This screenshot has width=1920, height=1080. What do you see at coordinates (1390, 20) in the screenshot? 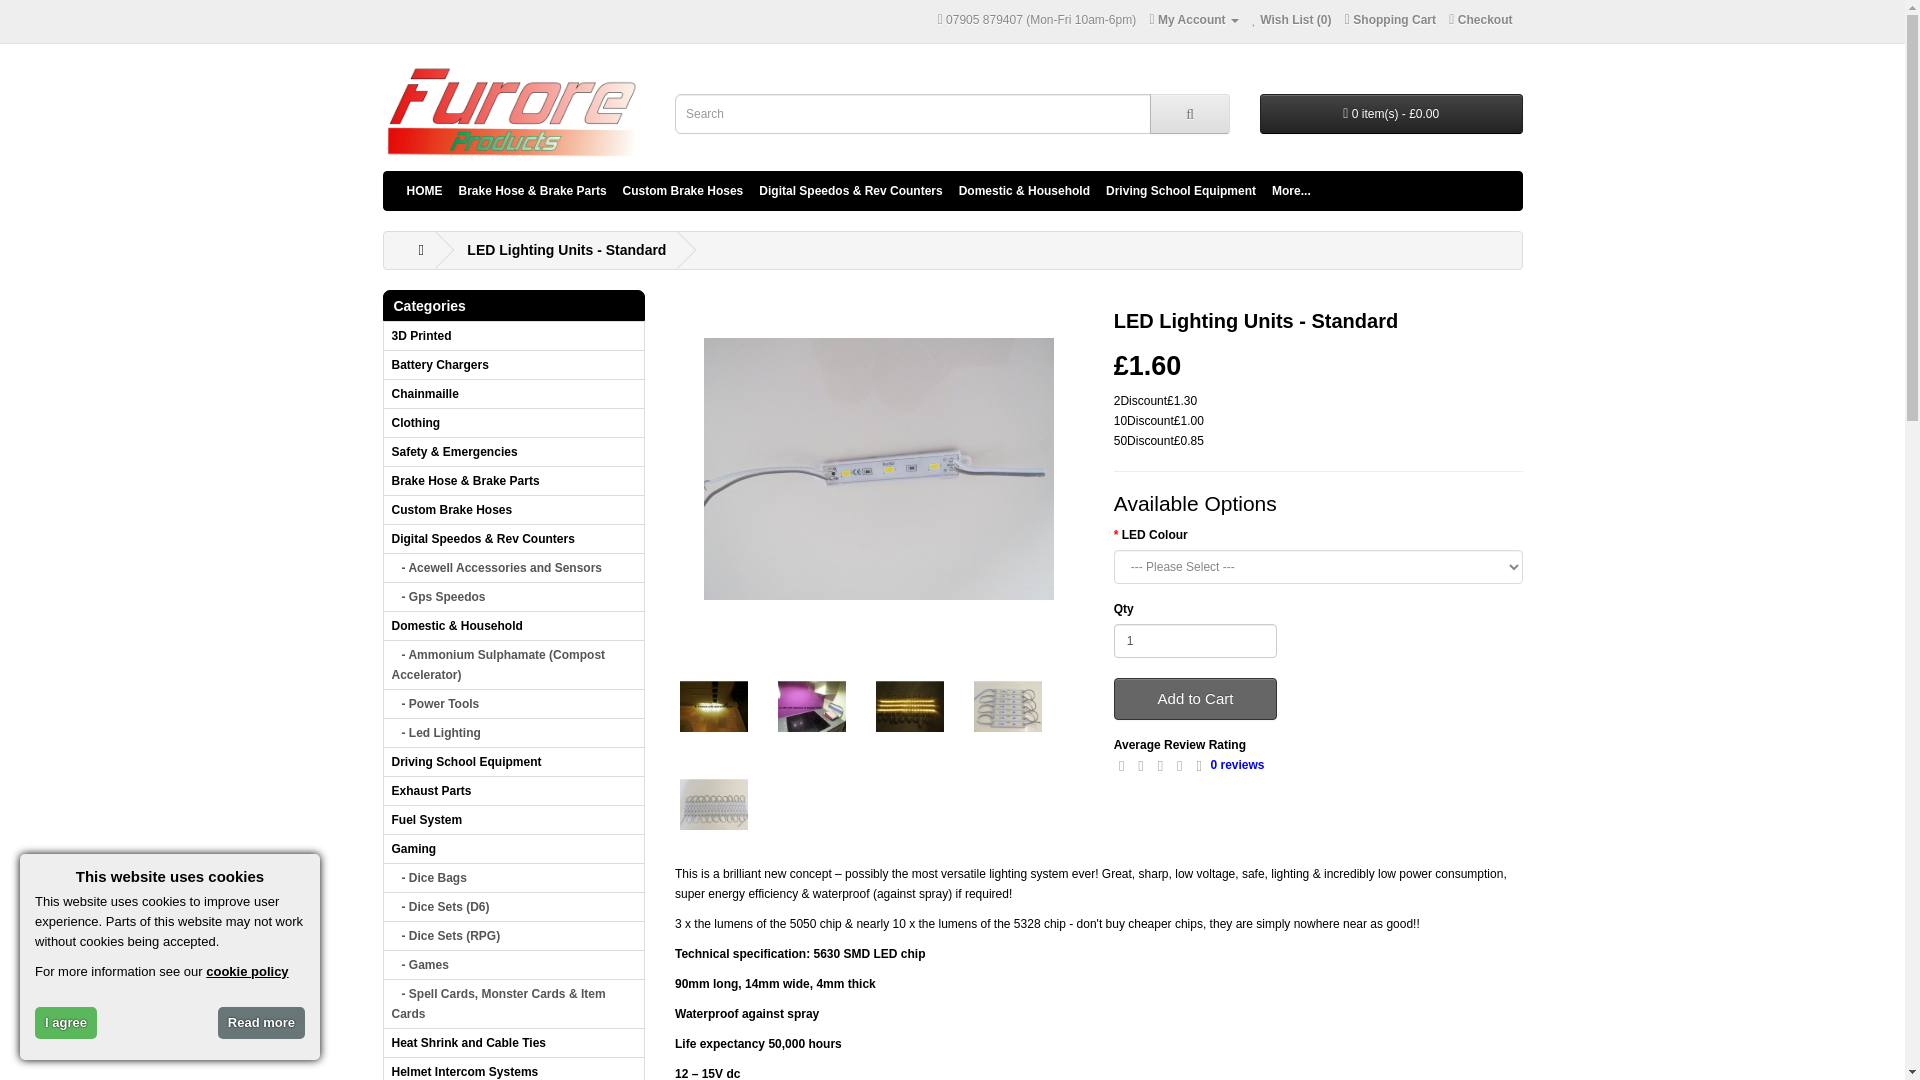
I see `Shopping Cart` at bounding box center [1390, 20].